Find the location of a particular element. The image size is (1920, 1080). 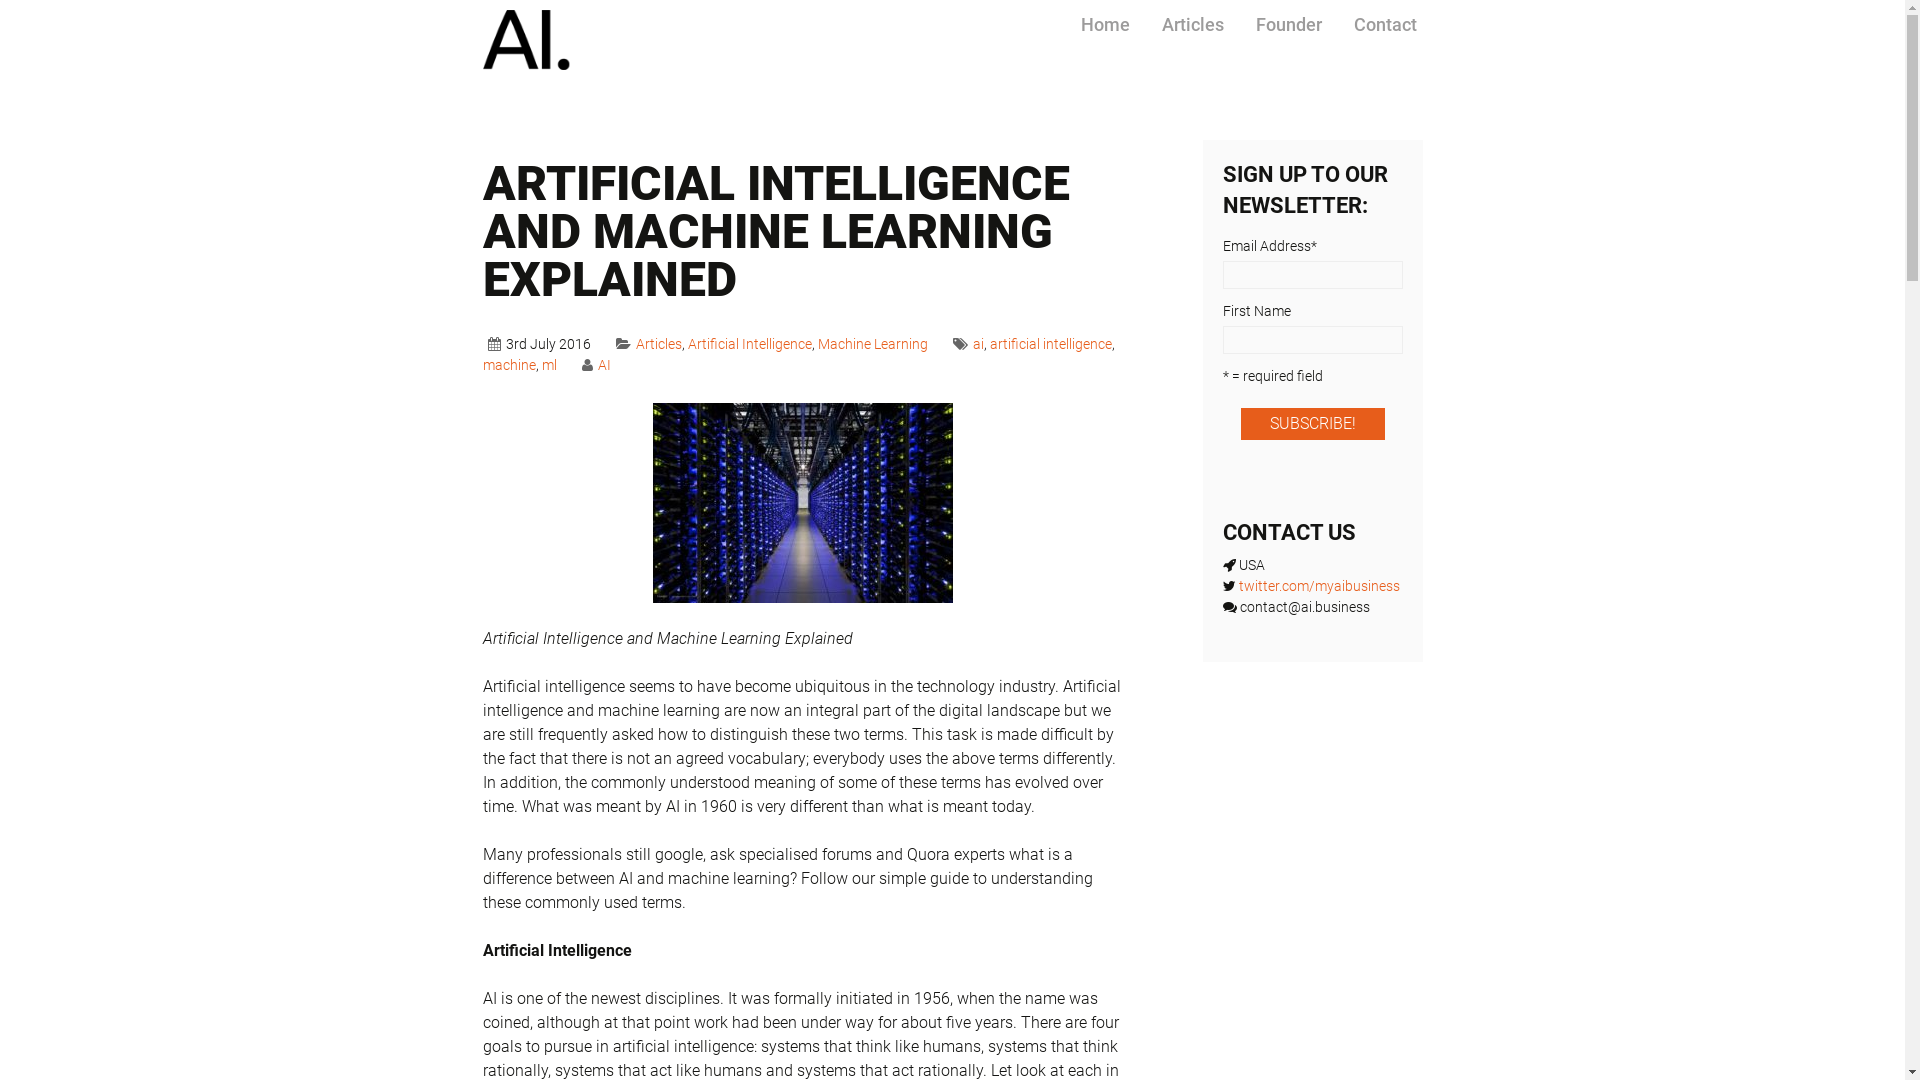

construction is located at coordinates (1298, 708).